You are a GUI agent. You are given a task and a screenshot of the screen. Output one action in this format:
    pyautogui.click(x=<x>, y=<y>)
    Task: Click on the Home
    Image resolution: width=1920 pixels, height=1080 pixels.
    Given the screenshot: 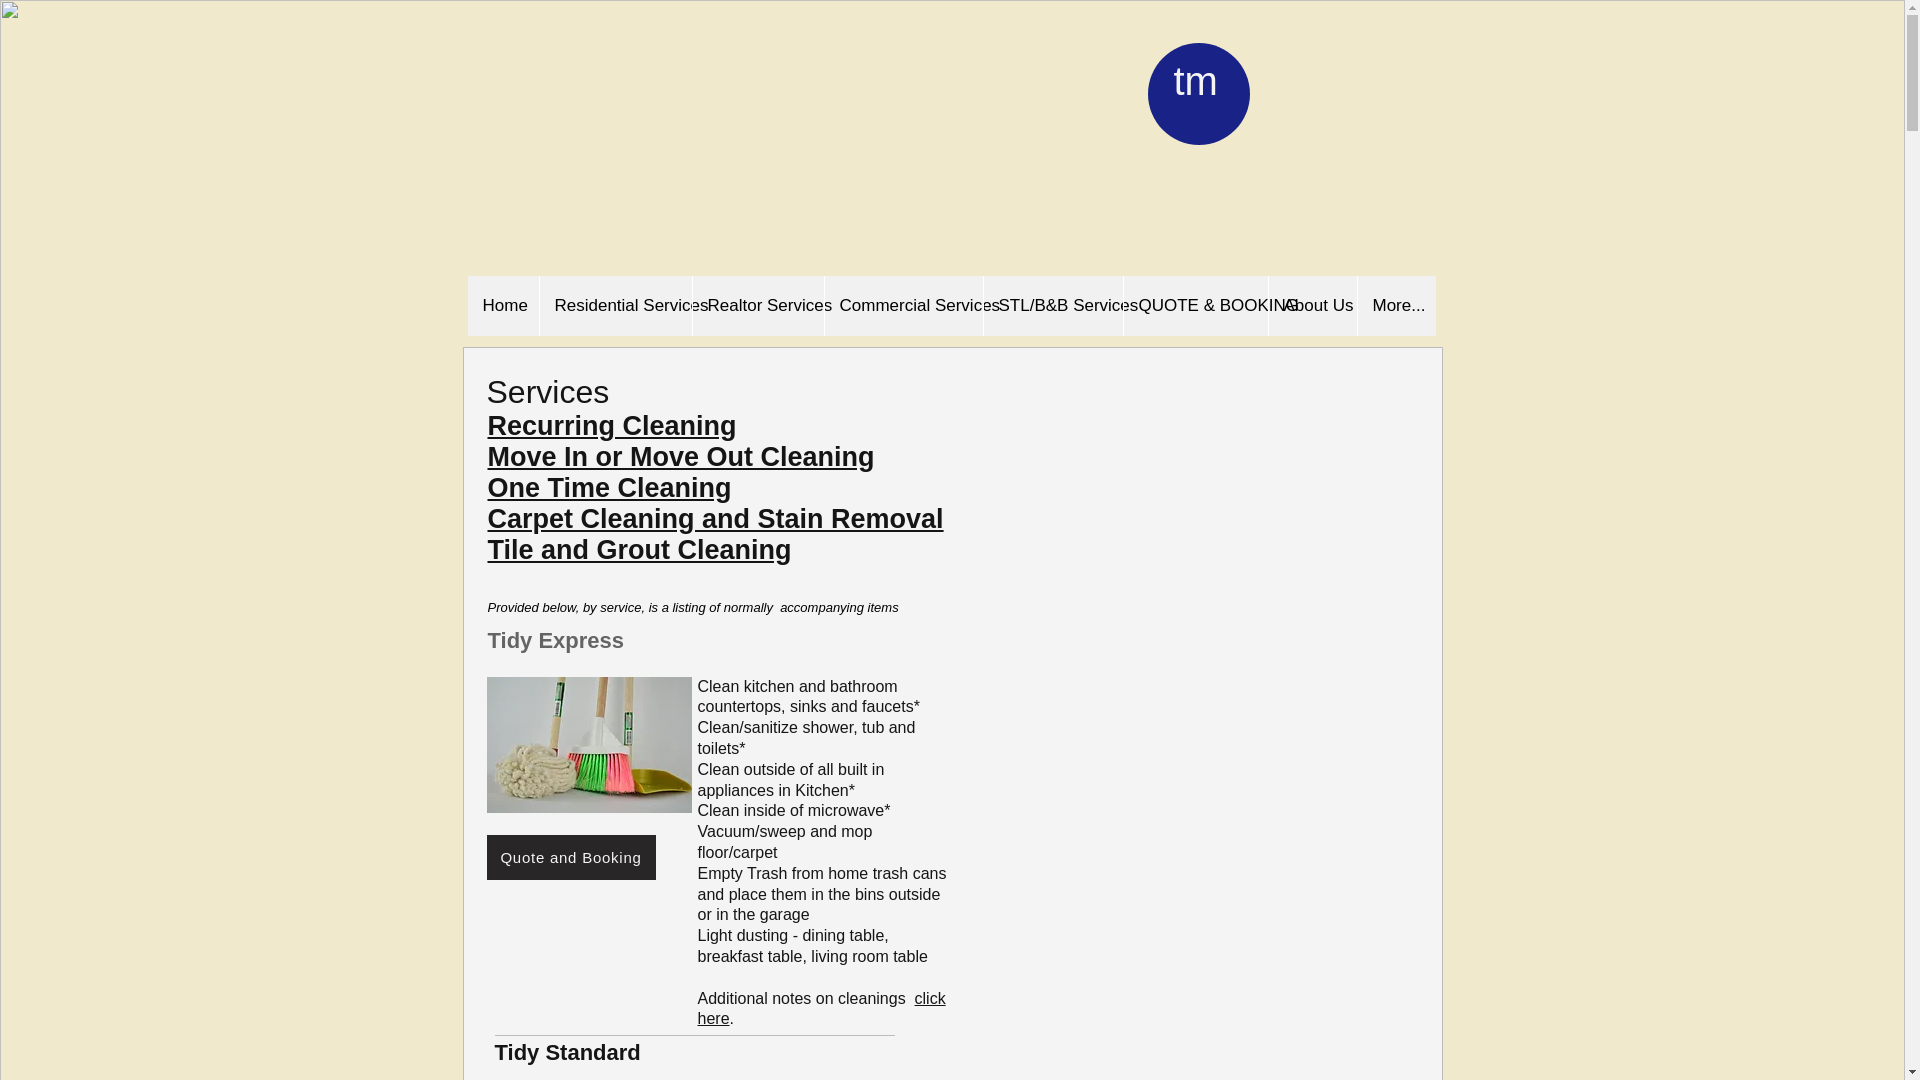 What is the action you would take?
    pyautogui.click(x=504, y=306)
    